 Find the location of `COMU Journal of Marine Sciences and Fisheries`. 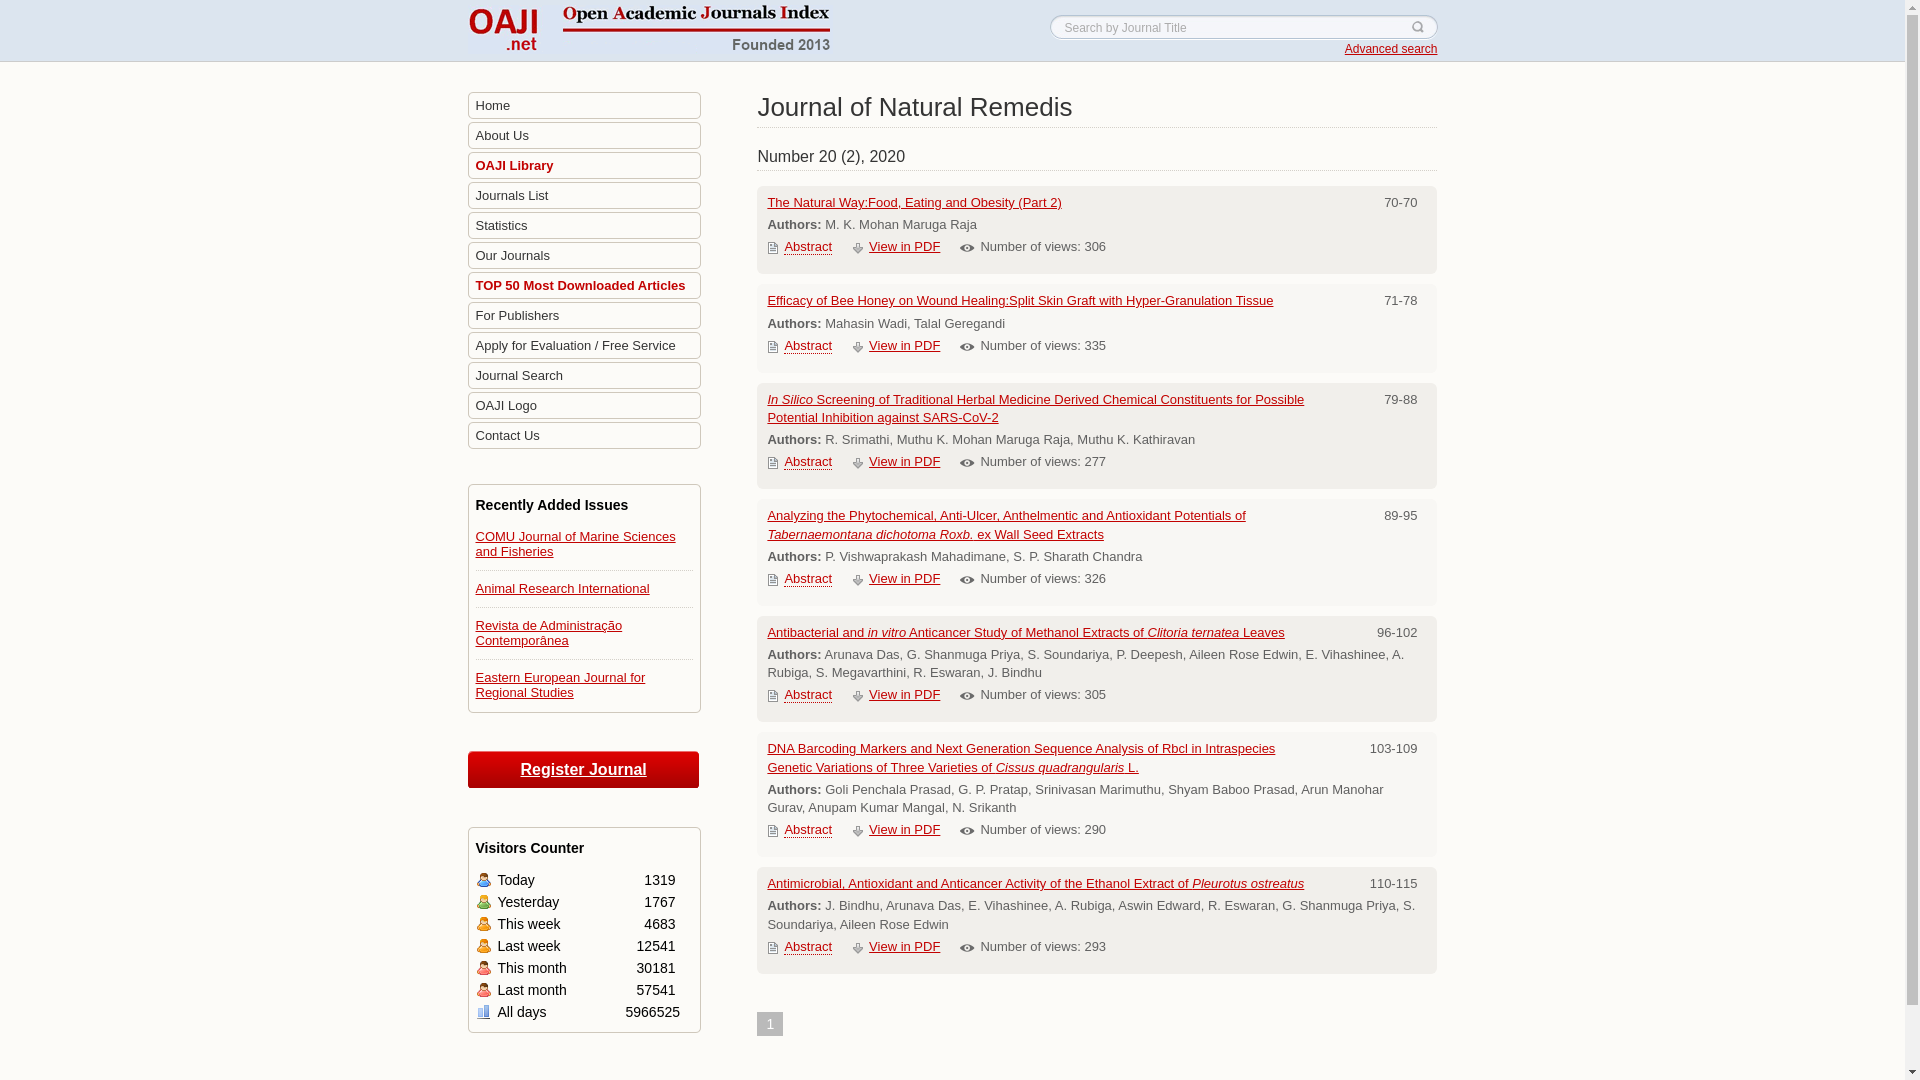

COMU Journal of Marine Sciences and Fisheries is located at coordinates (576, 544).